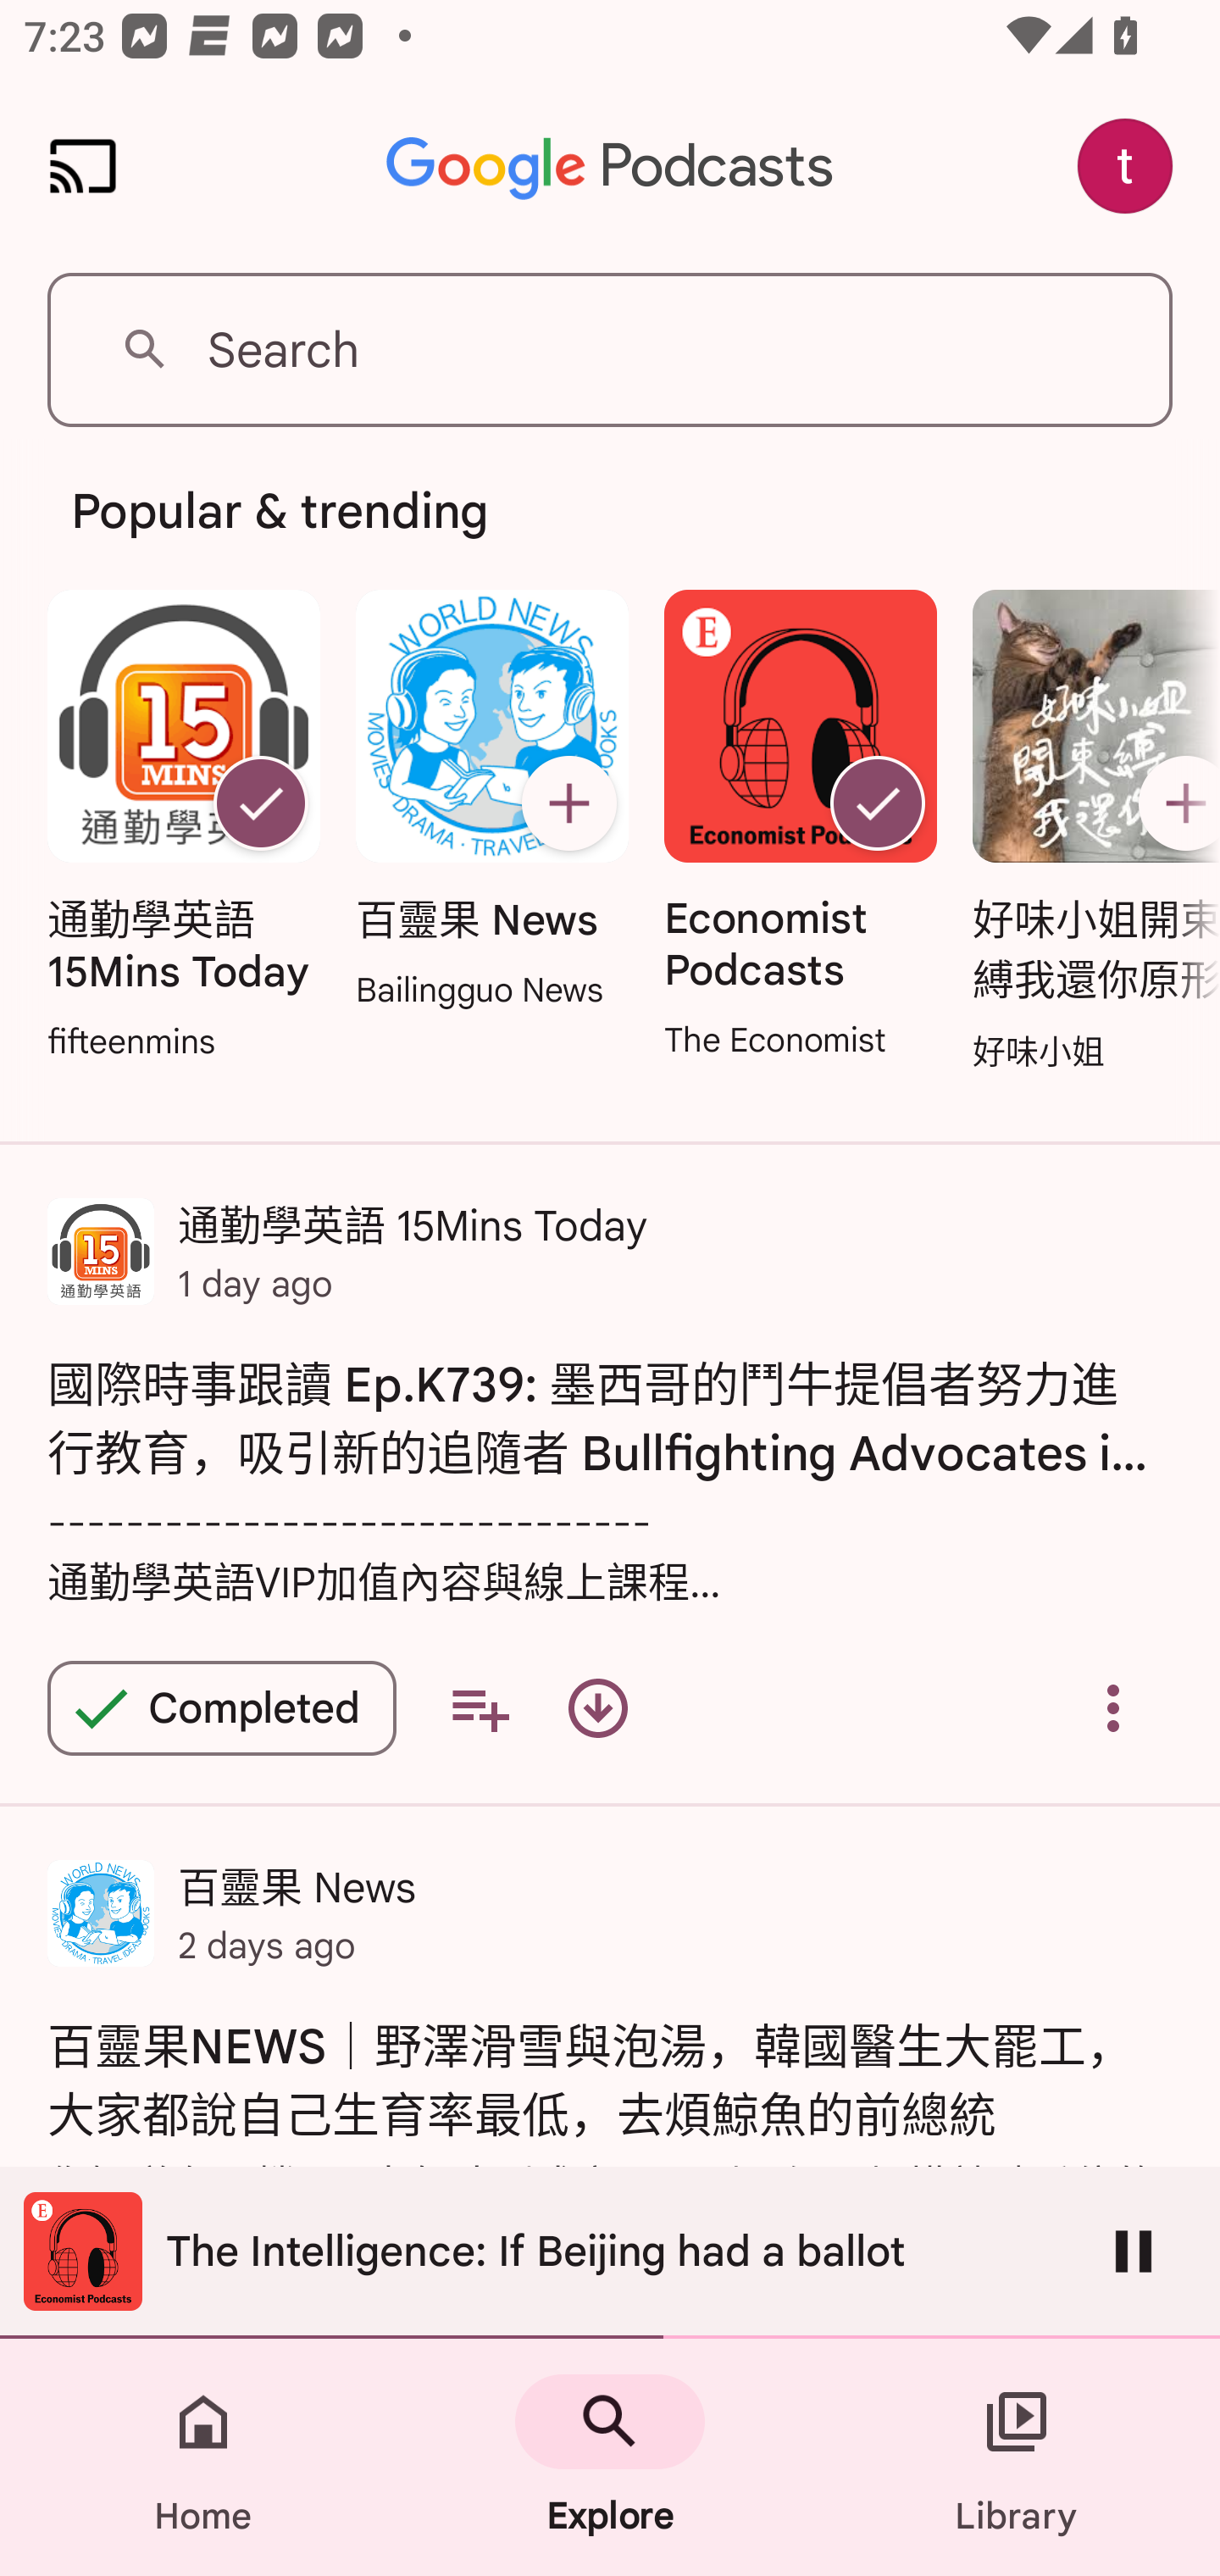  What do you see at coordinates (83, 166) in the screenshot?
I see `Cast. Disconnected` at bounding box center [83, 166].